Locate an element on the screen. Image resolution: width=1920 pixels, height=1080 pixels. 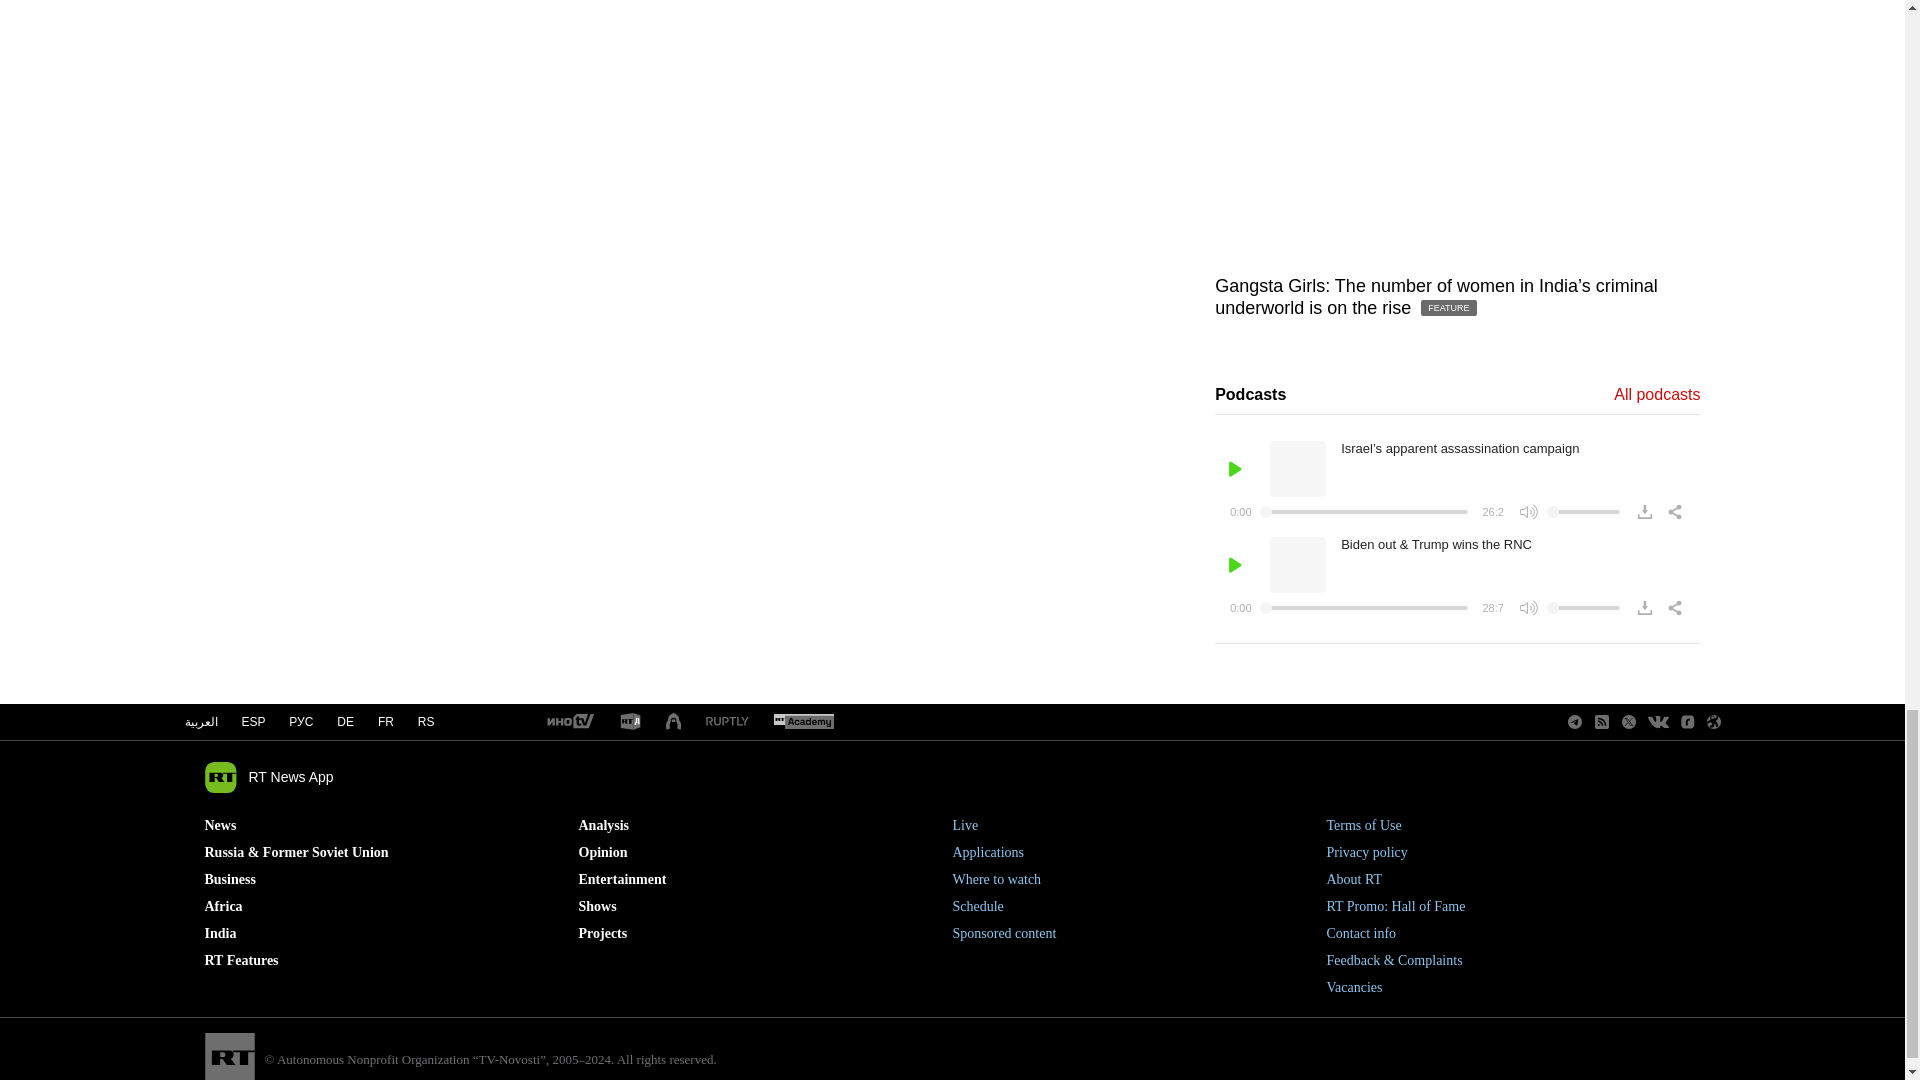
RT  is located at coordinates (569, 722).